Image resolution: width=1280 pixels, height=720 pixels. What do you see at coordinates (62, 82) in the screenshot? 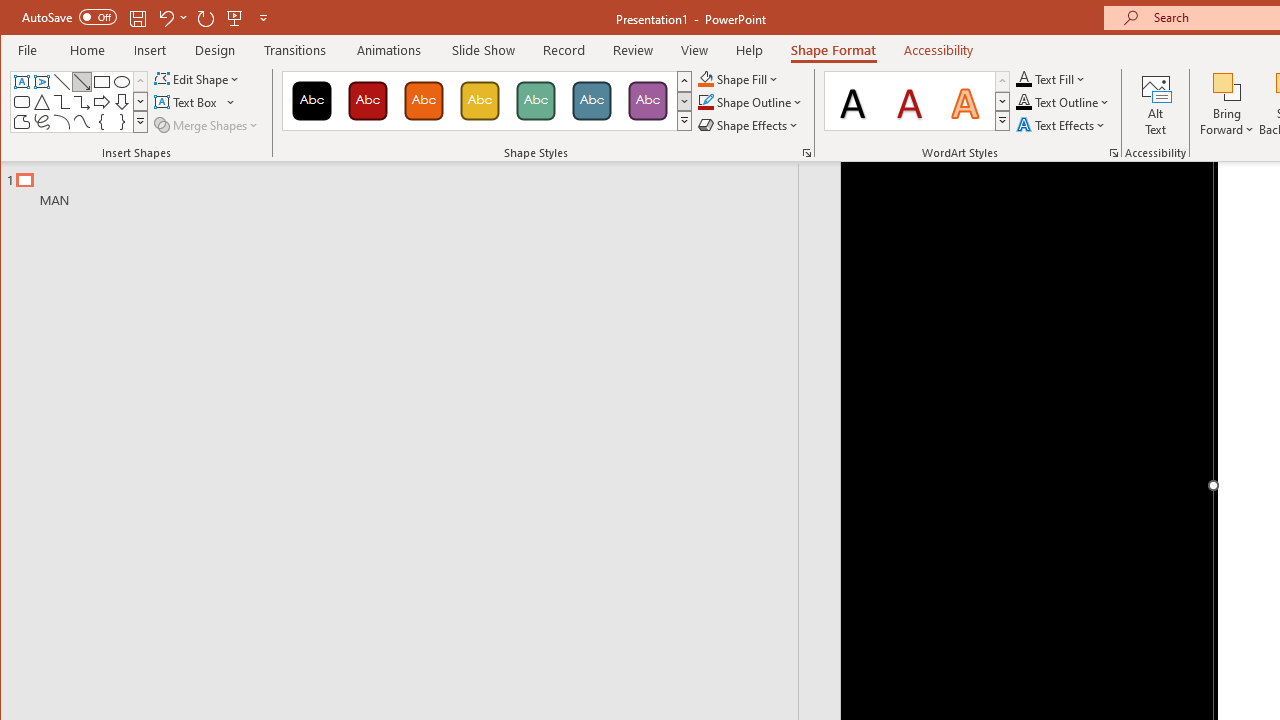
I see `Line` at bounding box center [62, 82].